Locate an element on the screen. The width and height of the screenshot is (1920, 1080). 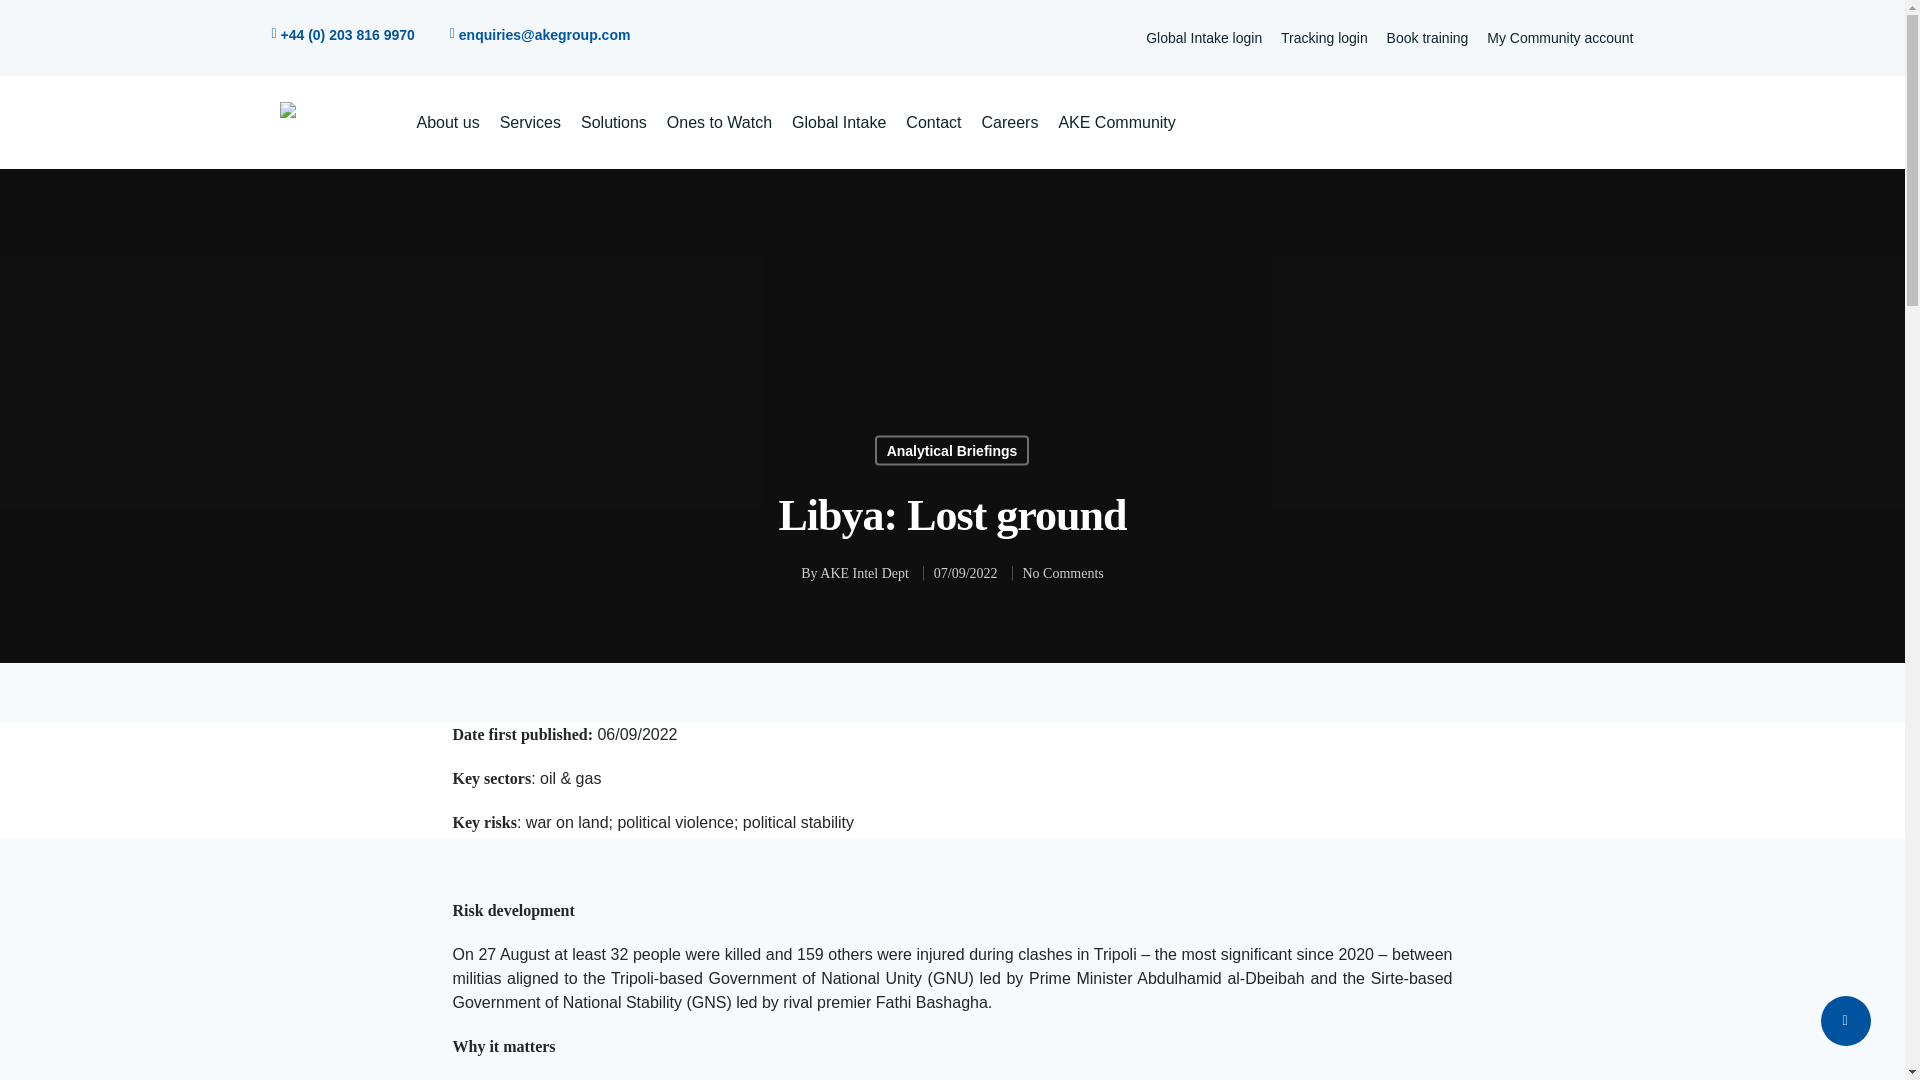
Careers is located at coordinates (1010, 122).